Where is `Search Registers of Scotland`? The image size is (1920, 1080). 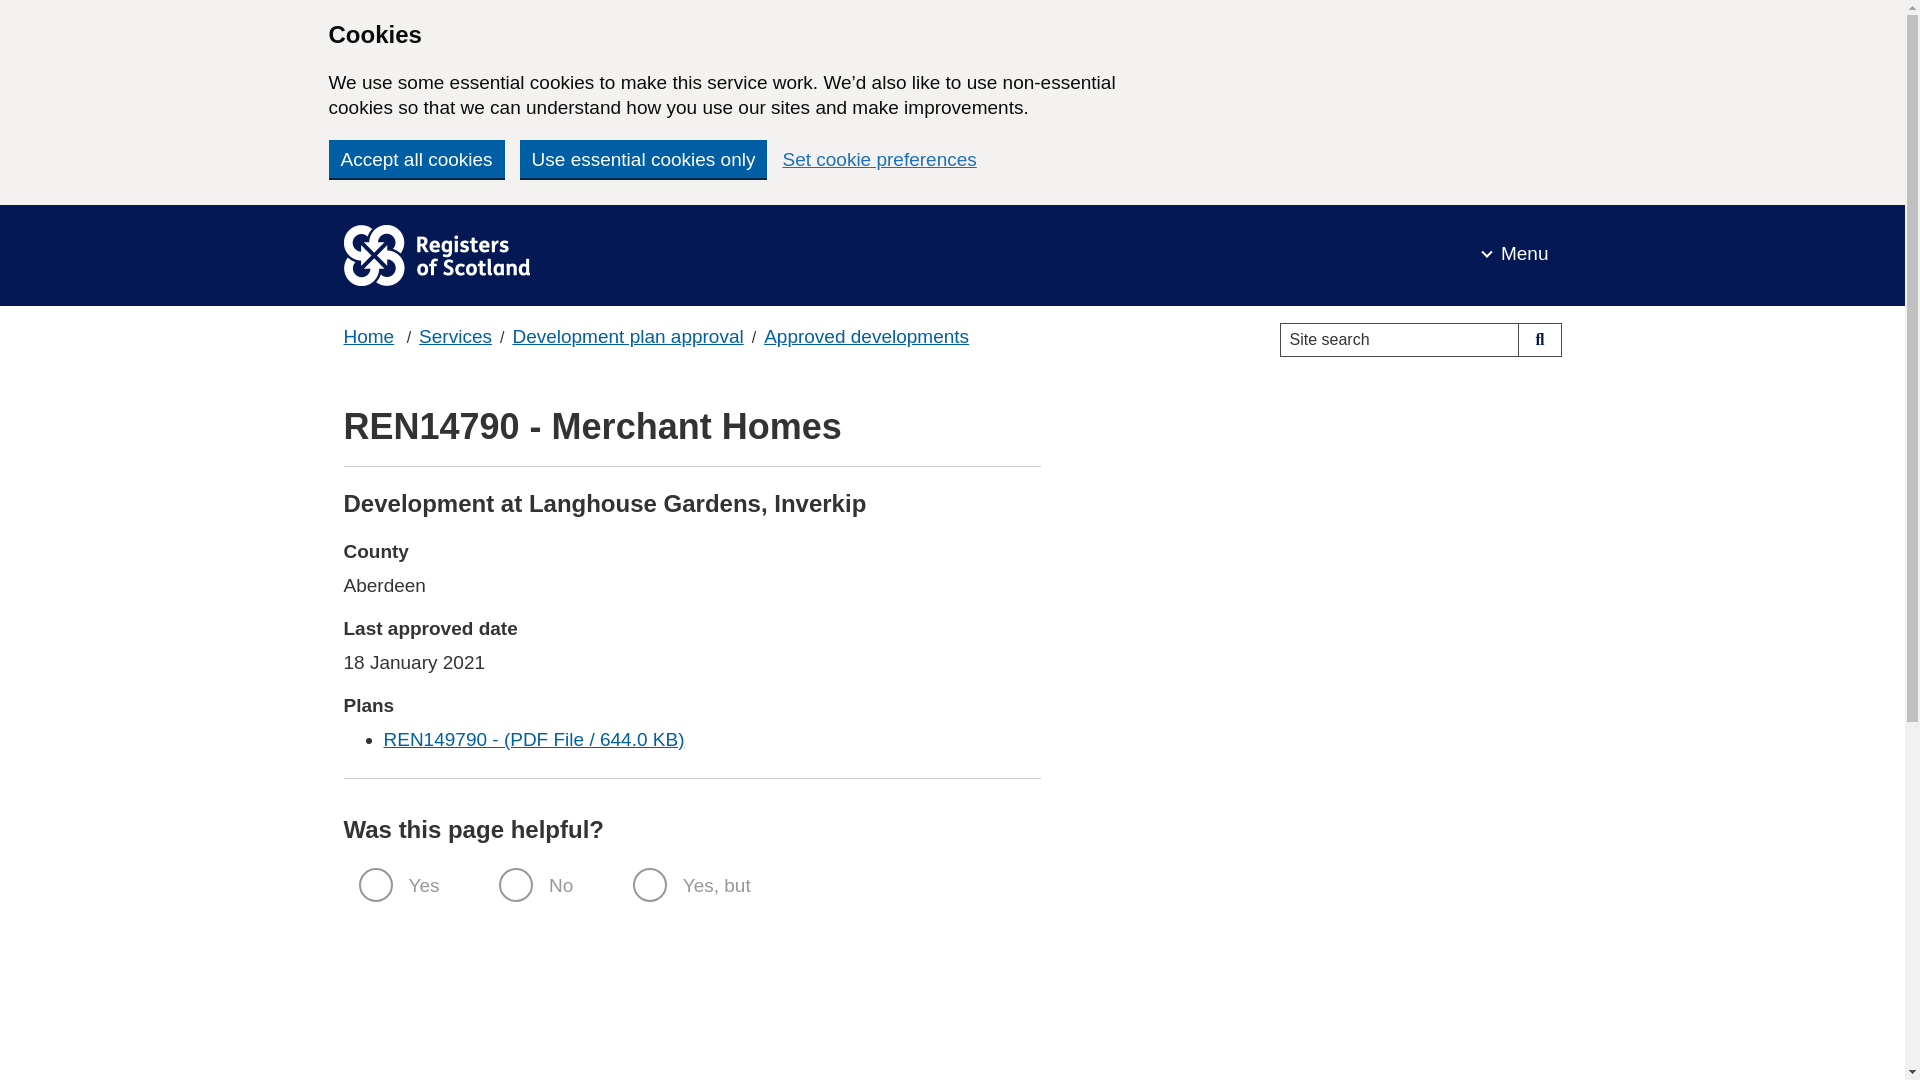
Search Registers of Scotland is located at coordinates (1539, 340).